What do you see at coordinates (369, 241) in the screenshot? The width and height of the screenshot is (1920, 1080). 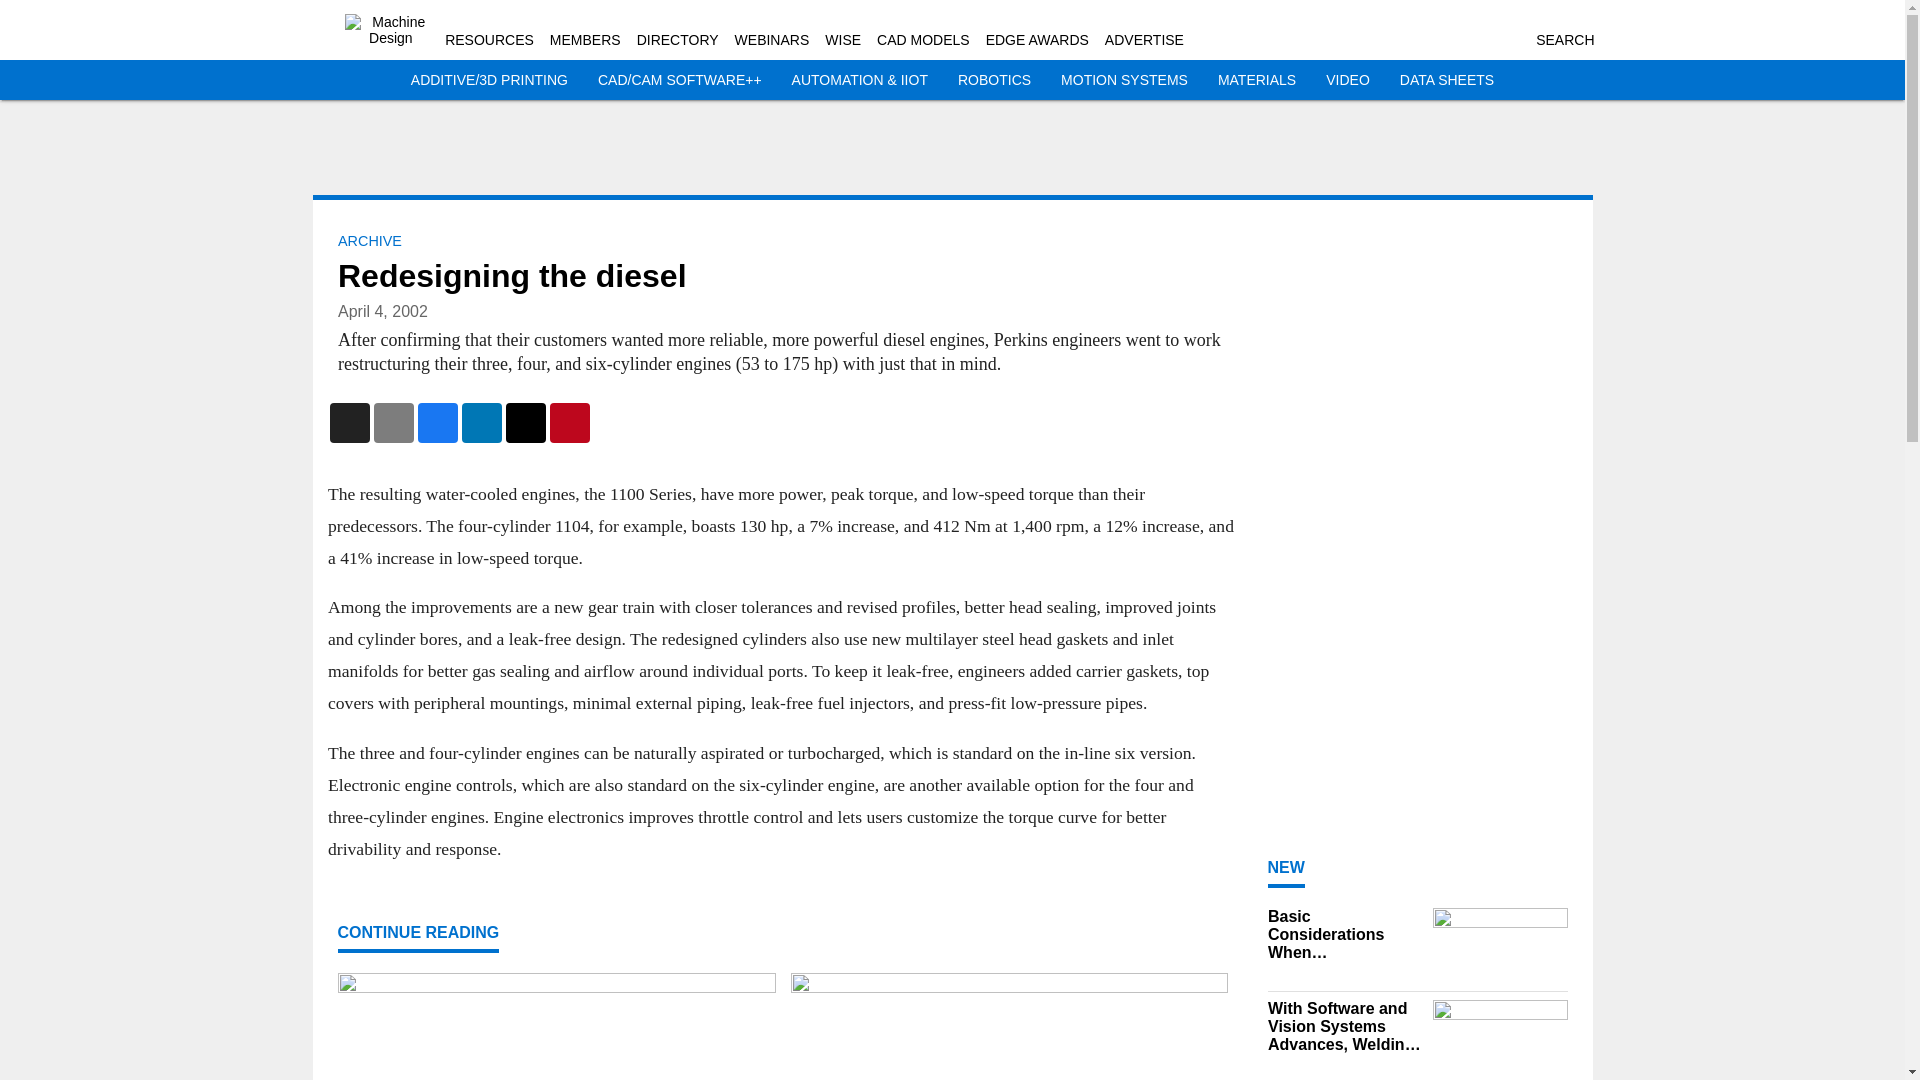 I see `ARCHIVE` at bounding box center [369, 241].